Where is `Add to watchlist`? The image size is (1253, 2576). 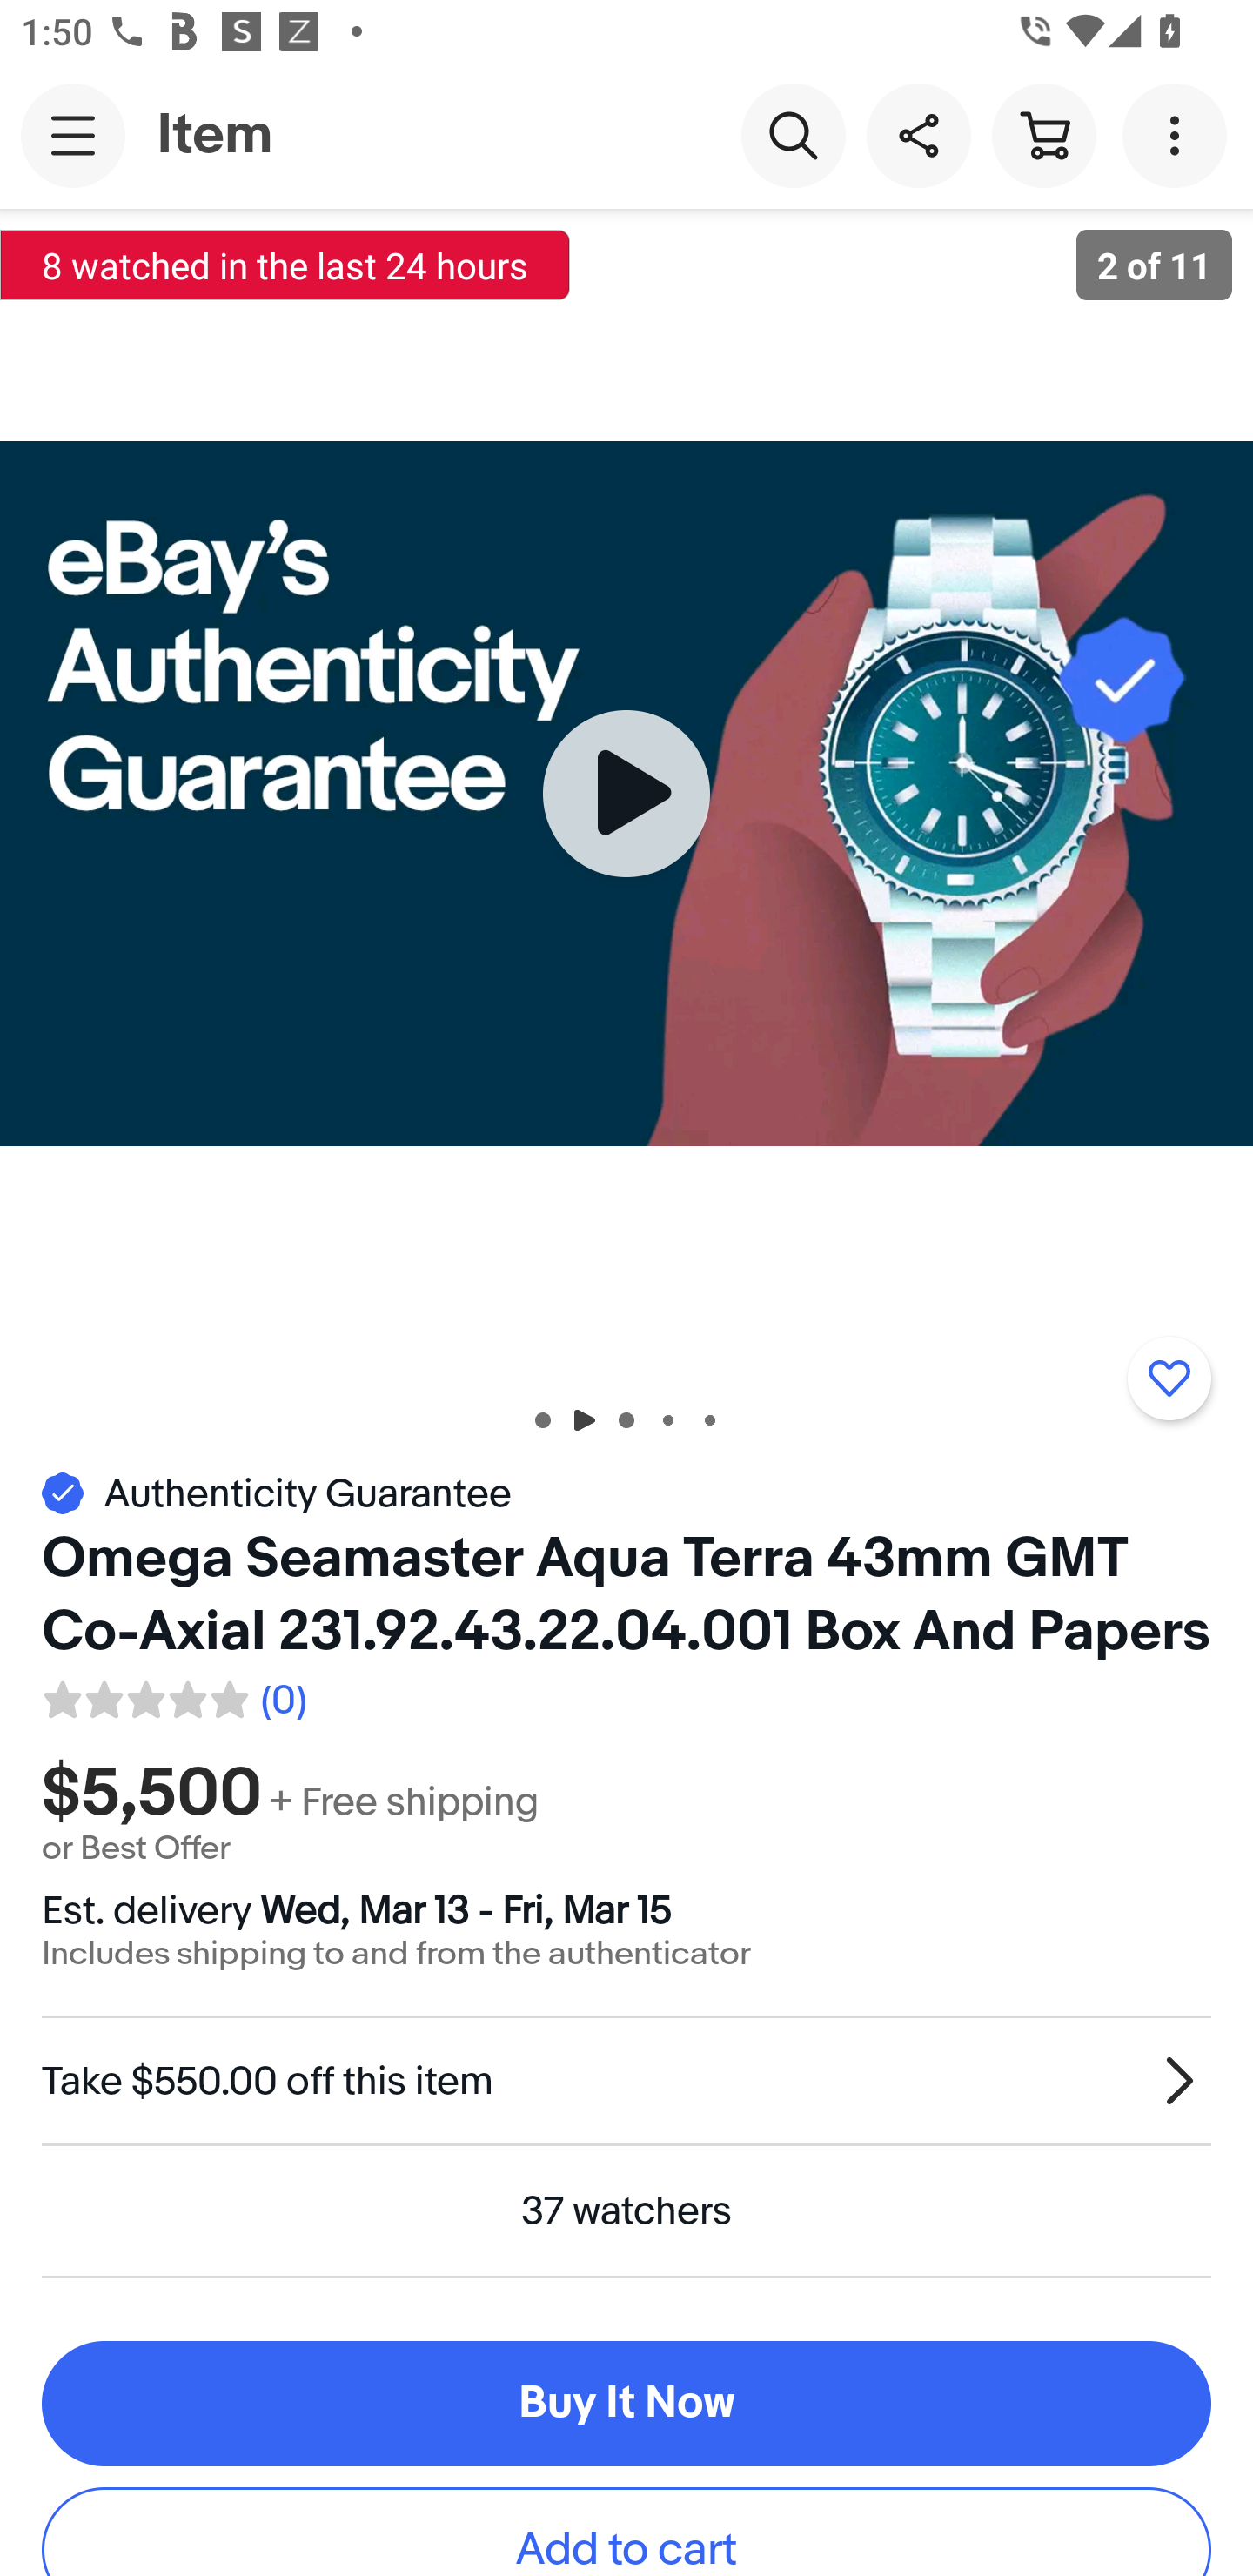 Add to watchlist is located at coordinates (1169, 1378).